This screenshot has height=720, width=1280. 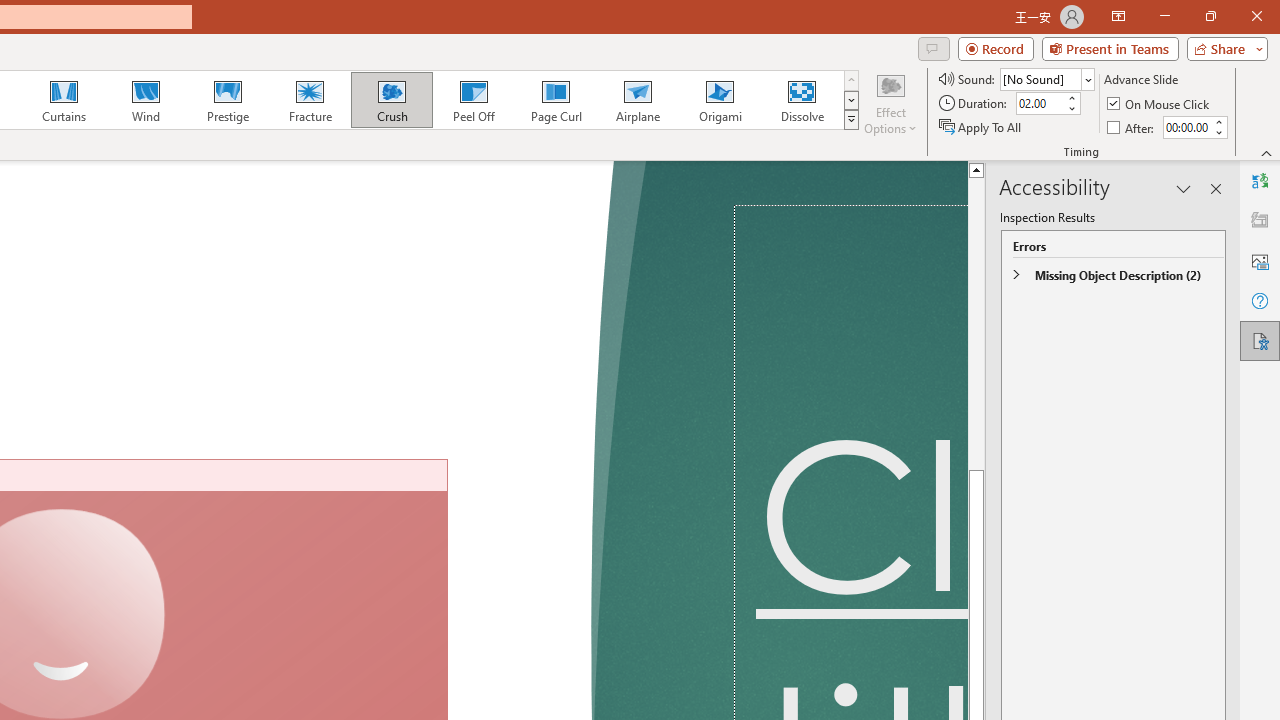 What do you see at coordinates (1160, 104) in the screenshot?
I see `On Mouse Click` at bounding box center [1160, 104].